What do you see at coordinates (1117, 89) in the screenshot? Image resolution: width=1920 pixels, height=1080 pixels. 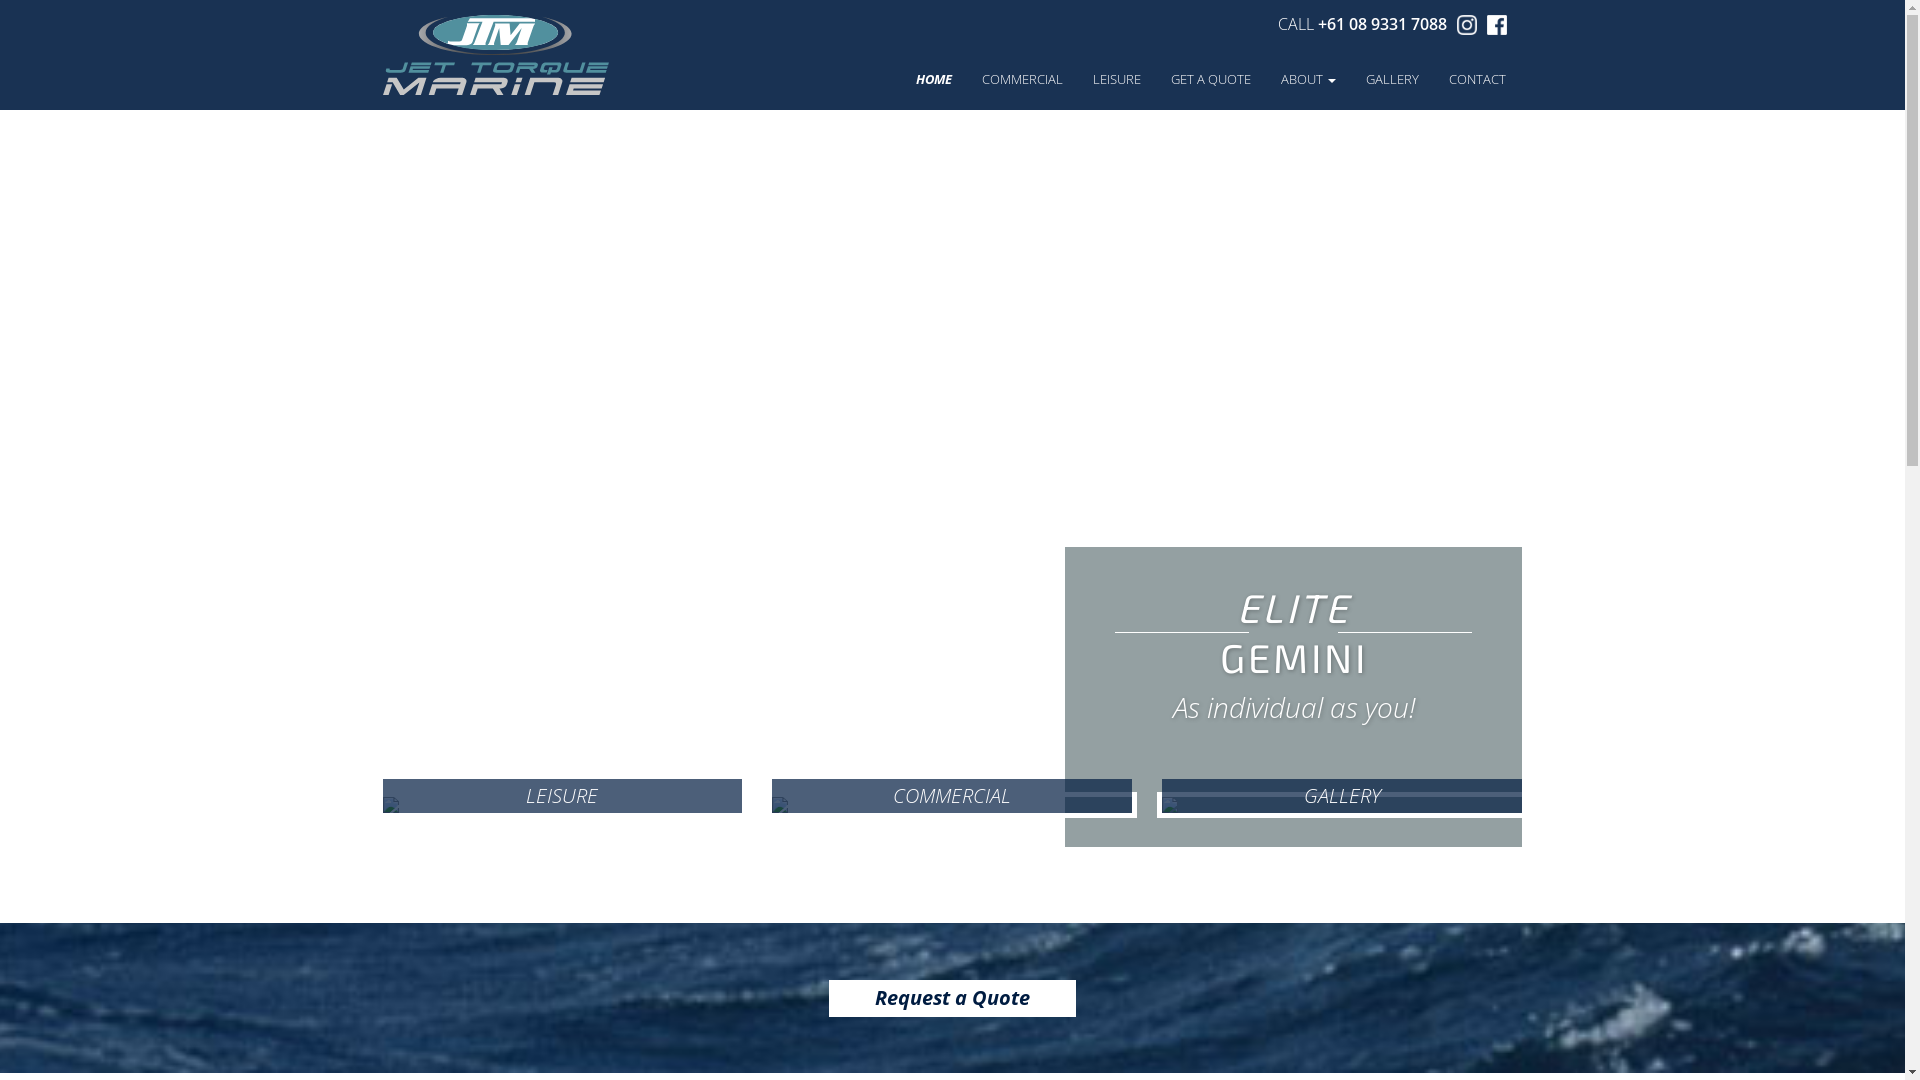 I see `LEISURE` at bounding box center [1117, 89].